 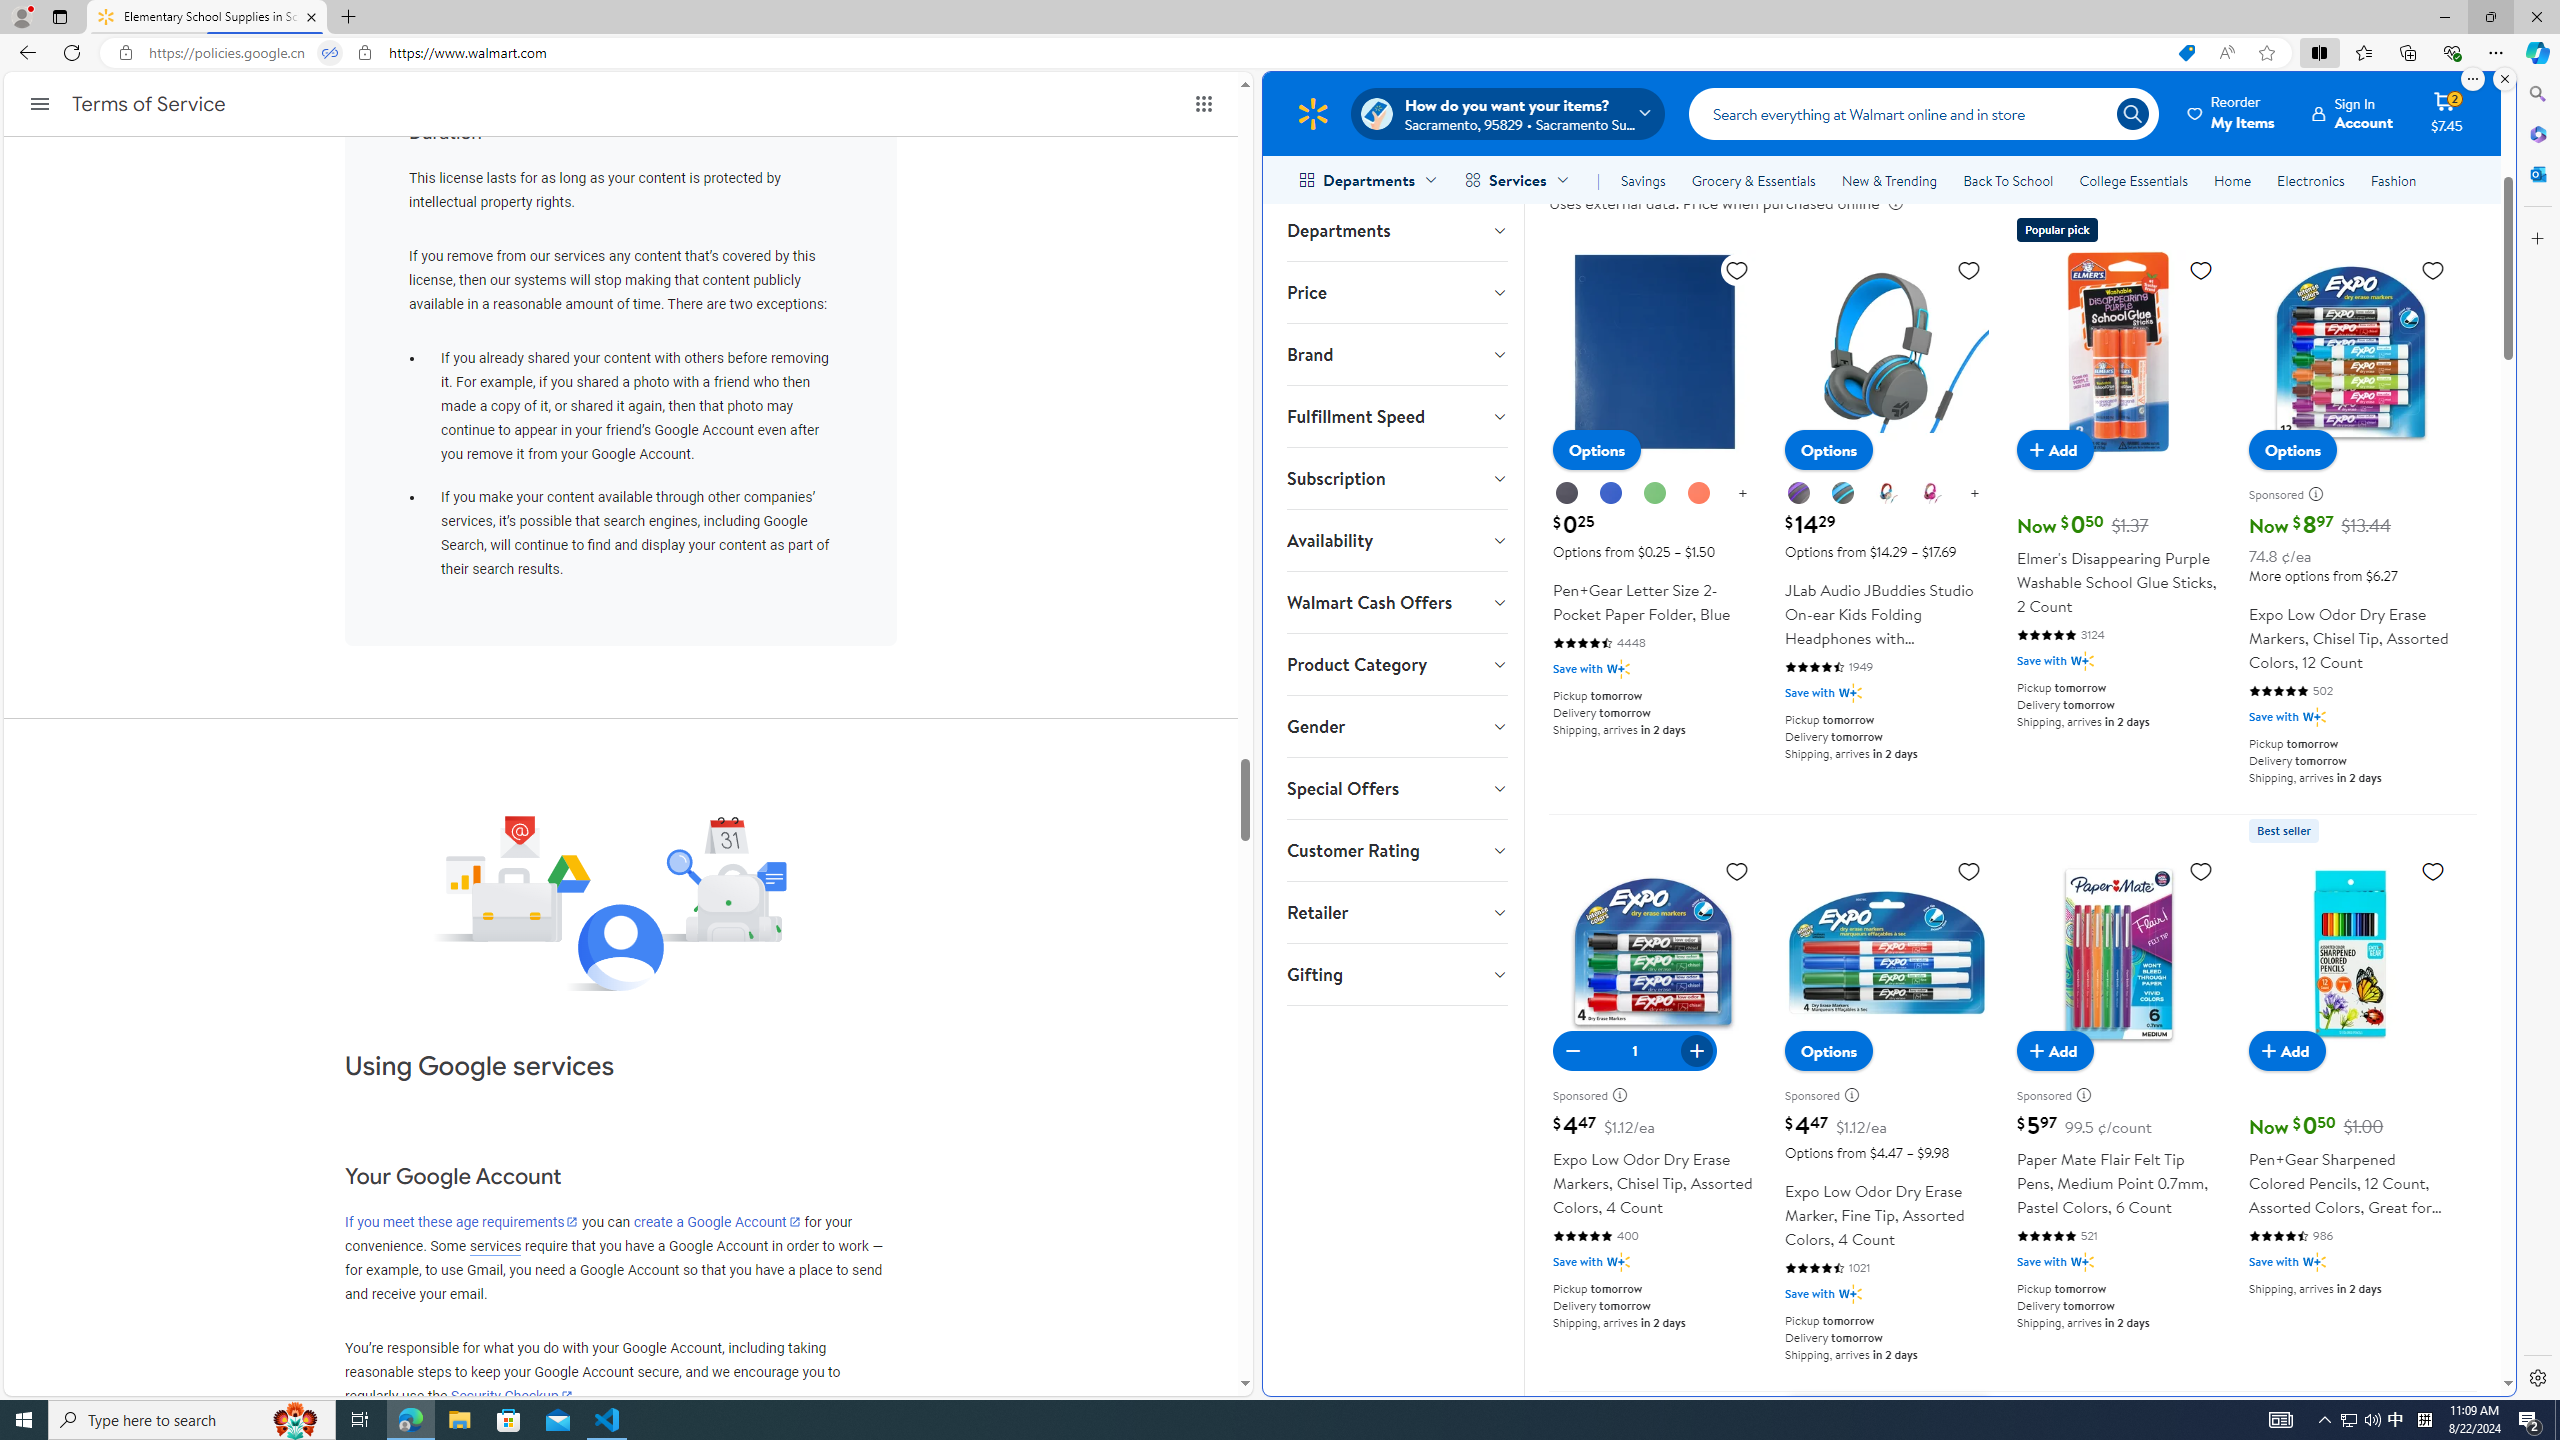 I want to click on Fulfillment Speed, so click(x=1396, y=416).